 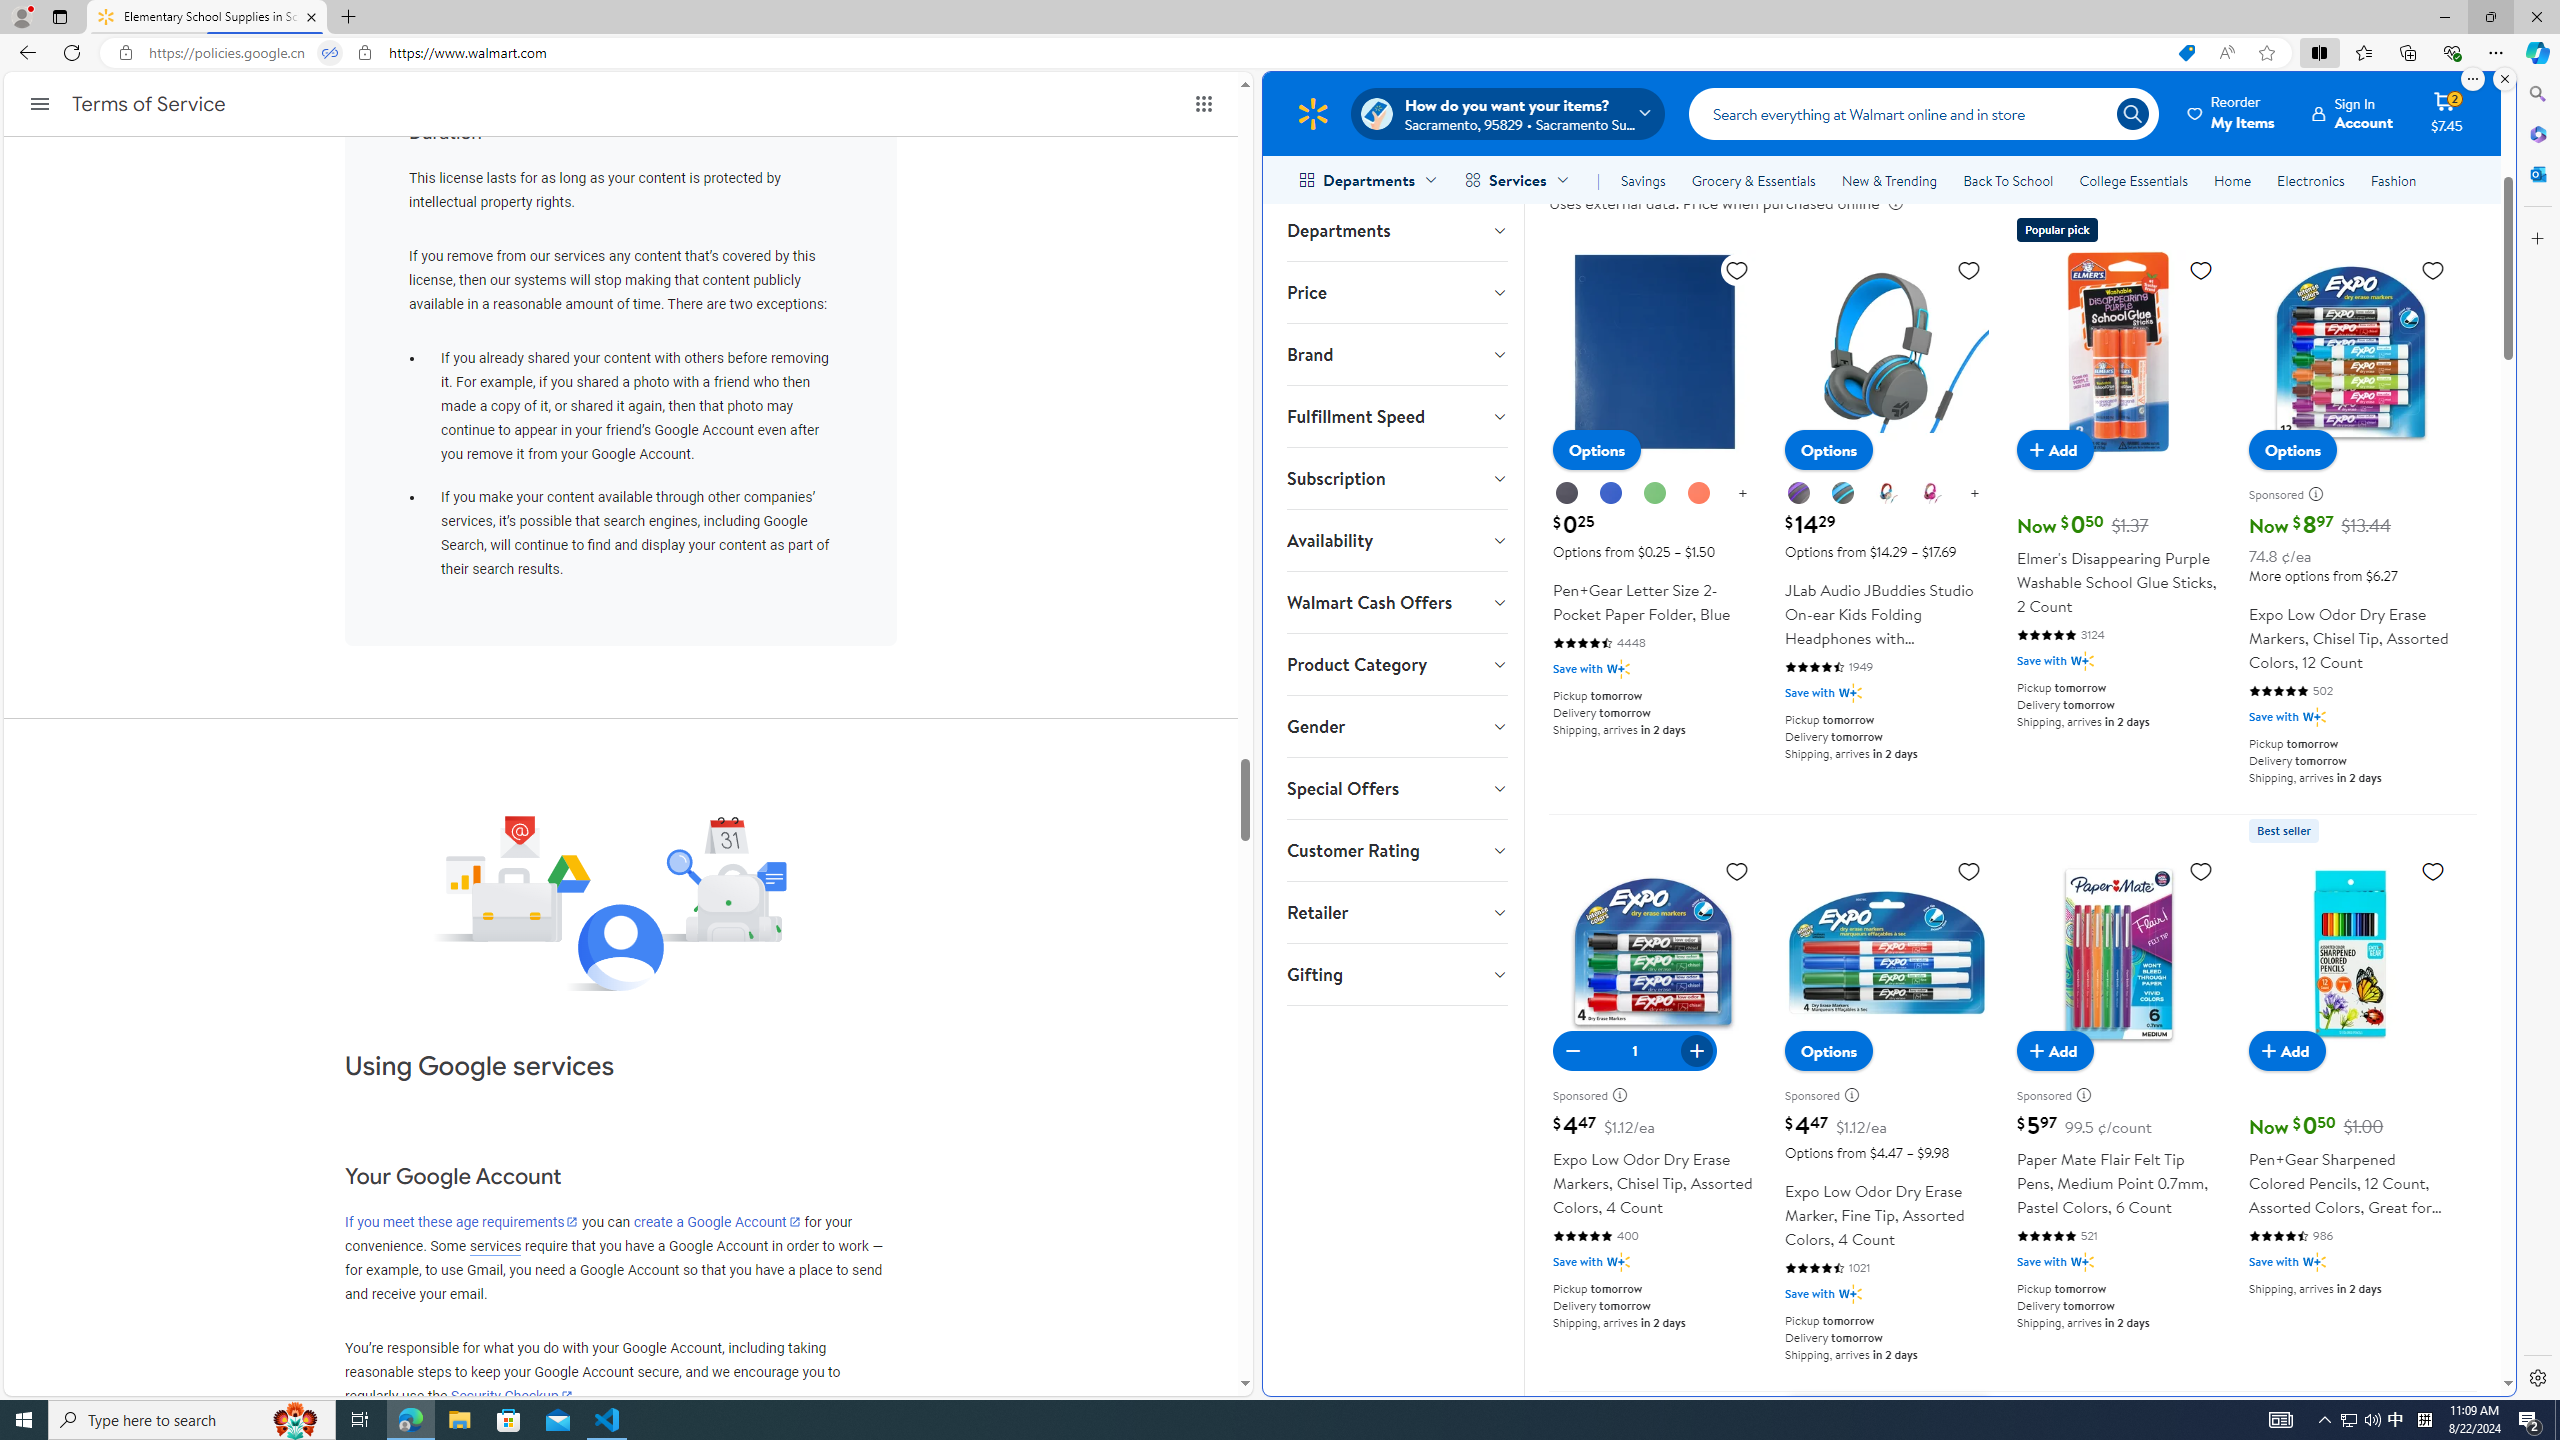 I want to click on Fulfillment Speed, so click(x=1396, y=416).